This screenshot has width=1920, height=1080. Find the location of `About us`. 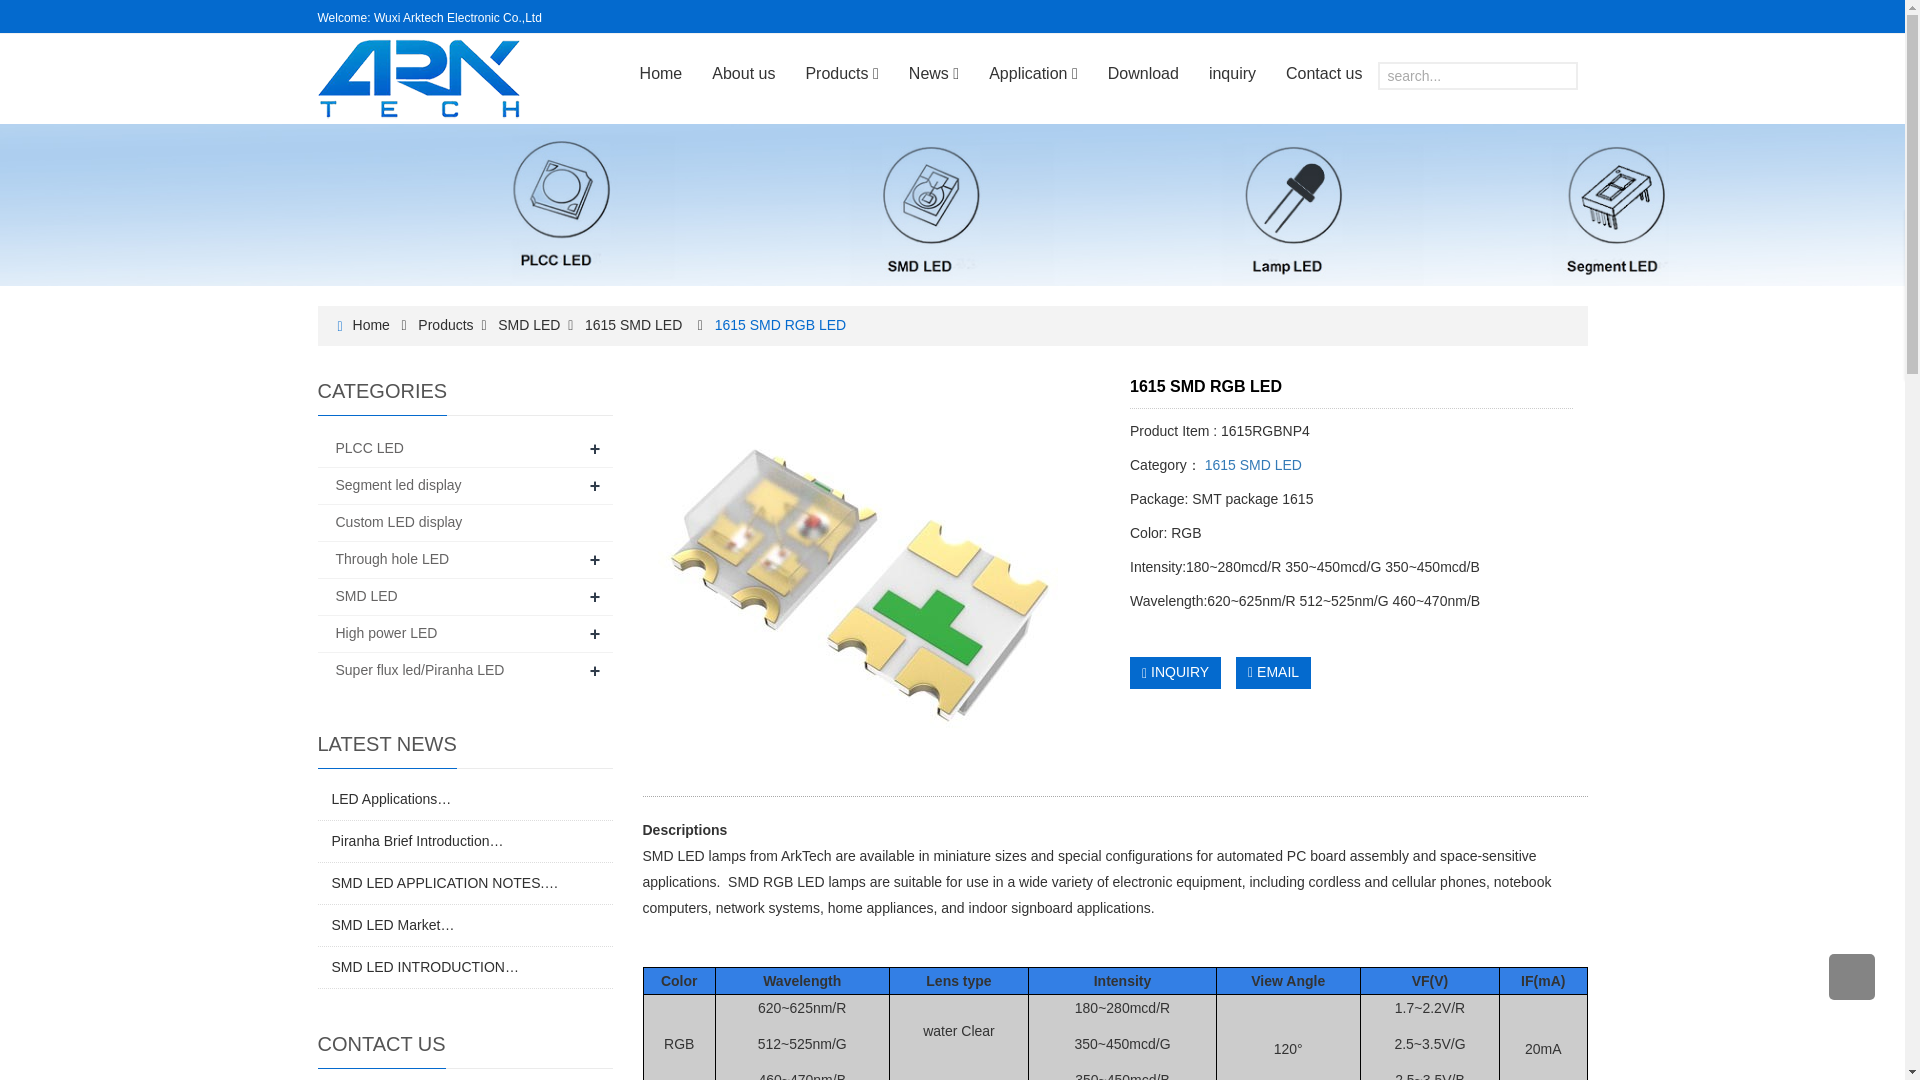

About us is located at coordinates (742, 74).